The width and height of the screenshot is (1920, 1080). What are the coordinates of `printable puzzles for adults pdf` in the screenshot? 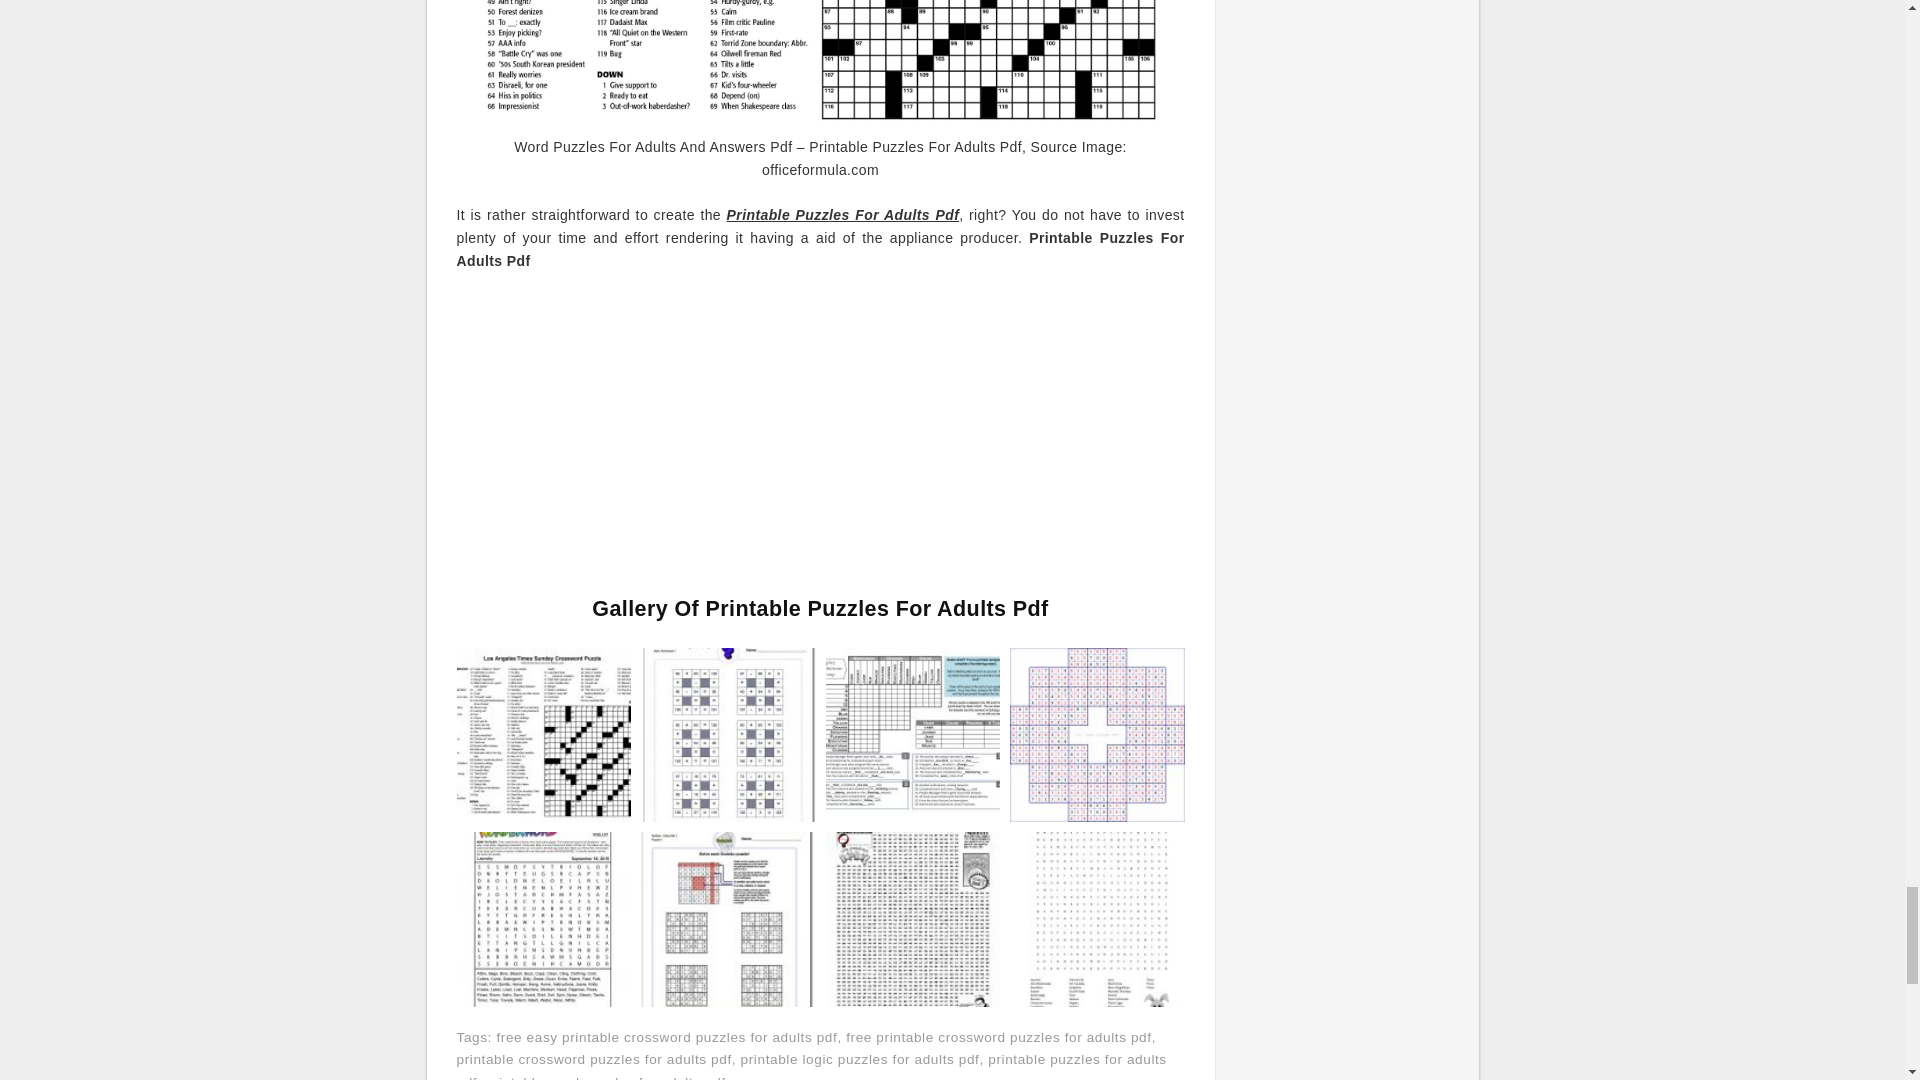 It's located at (810, 1066).